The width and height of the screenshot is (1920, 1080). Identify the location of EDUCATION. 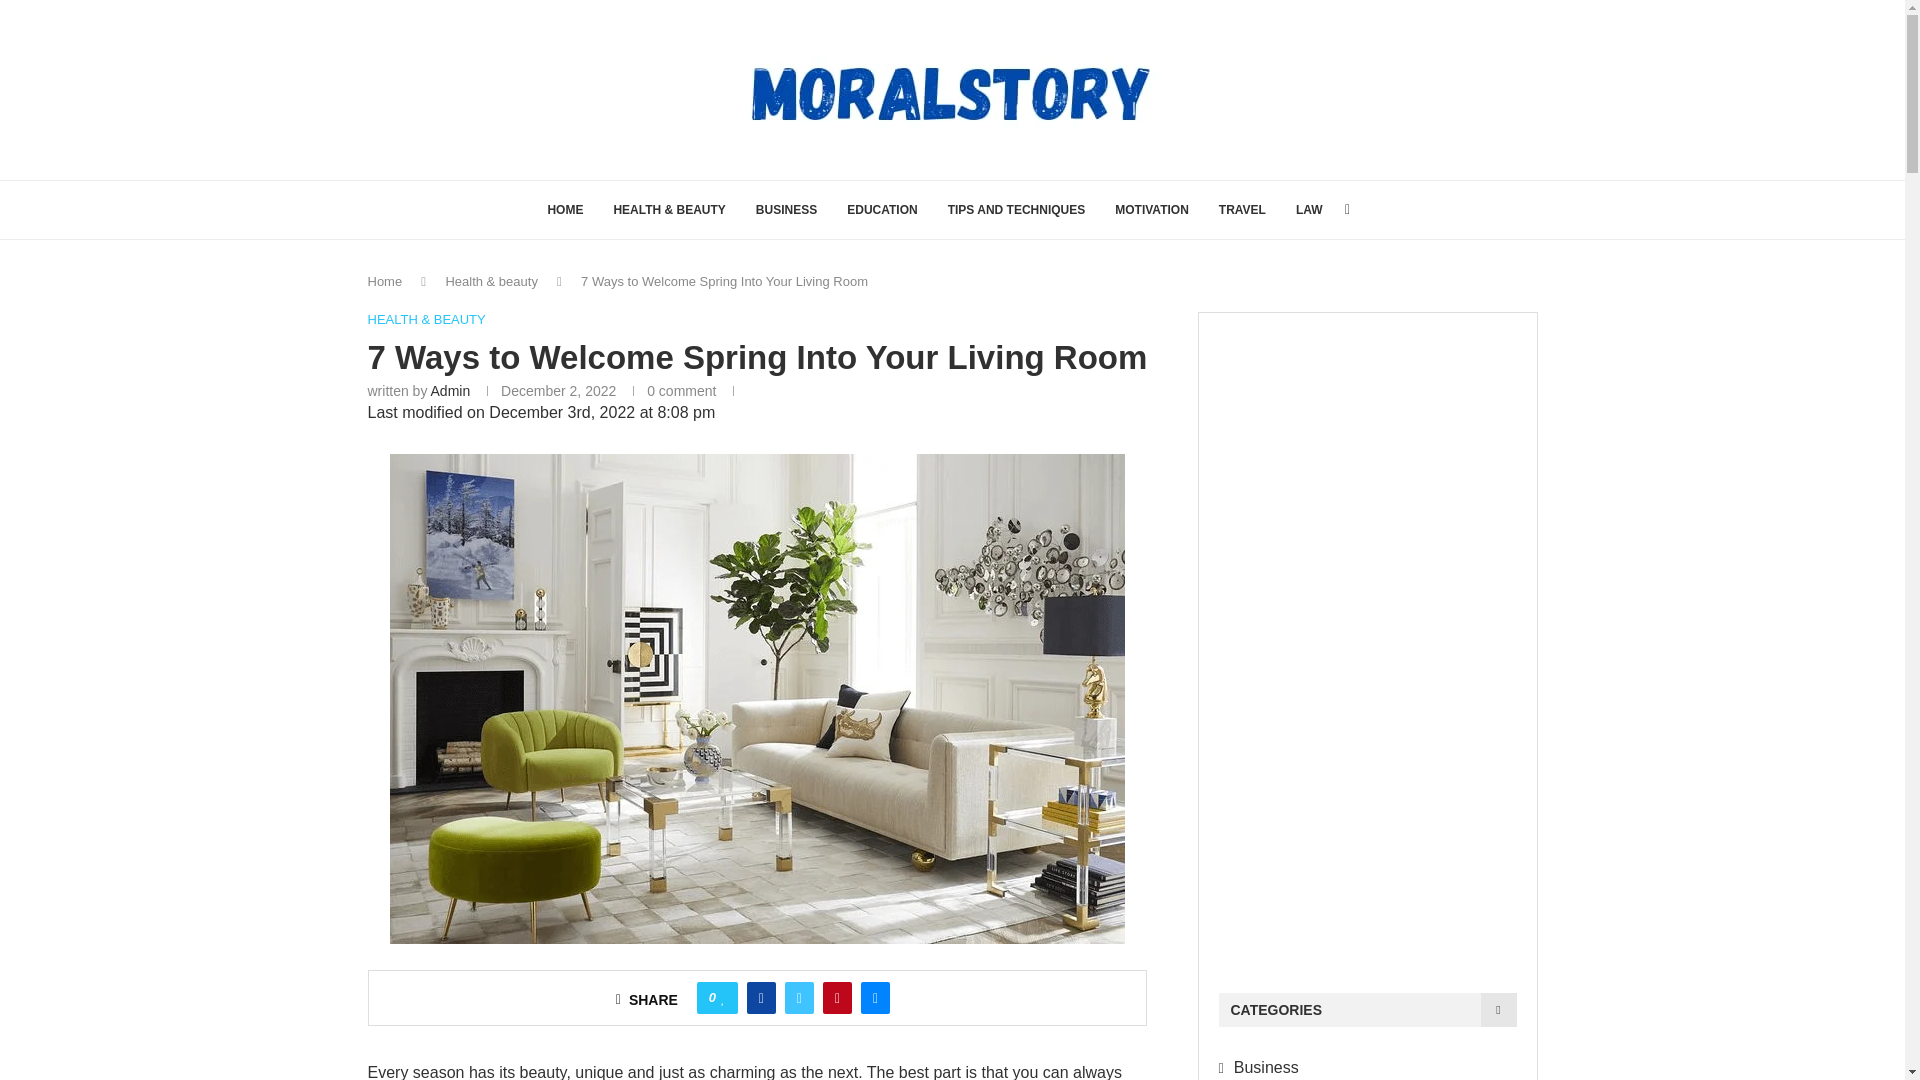
(882, 210).